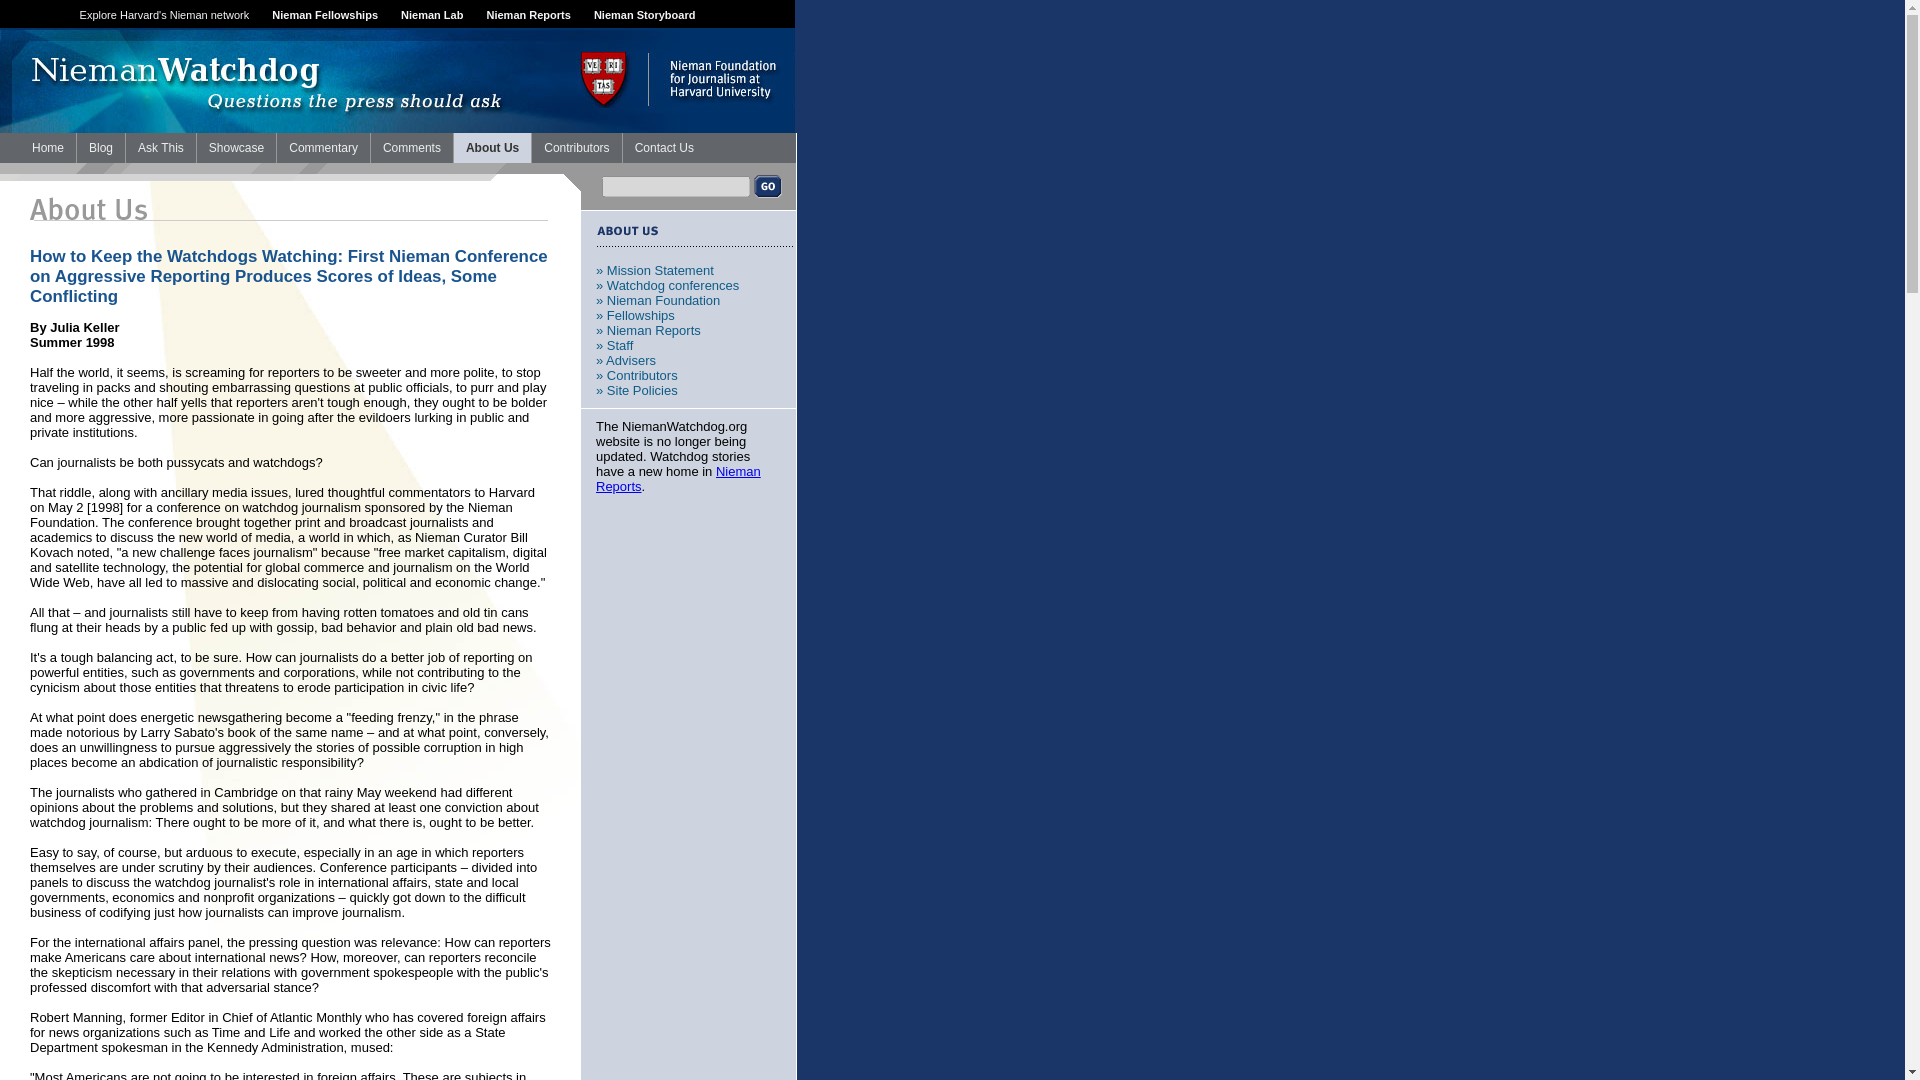 The height and width of the screenshot is (1080, 1920). What do you see at coordinates (528, 14) in the screenshot?
I see `Nieman Reports` at bounding box center [528, 14].